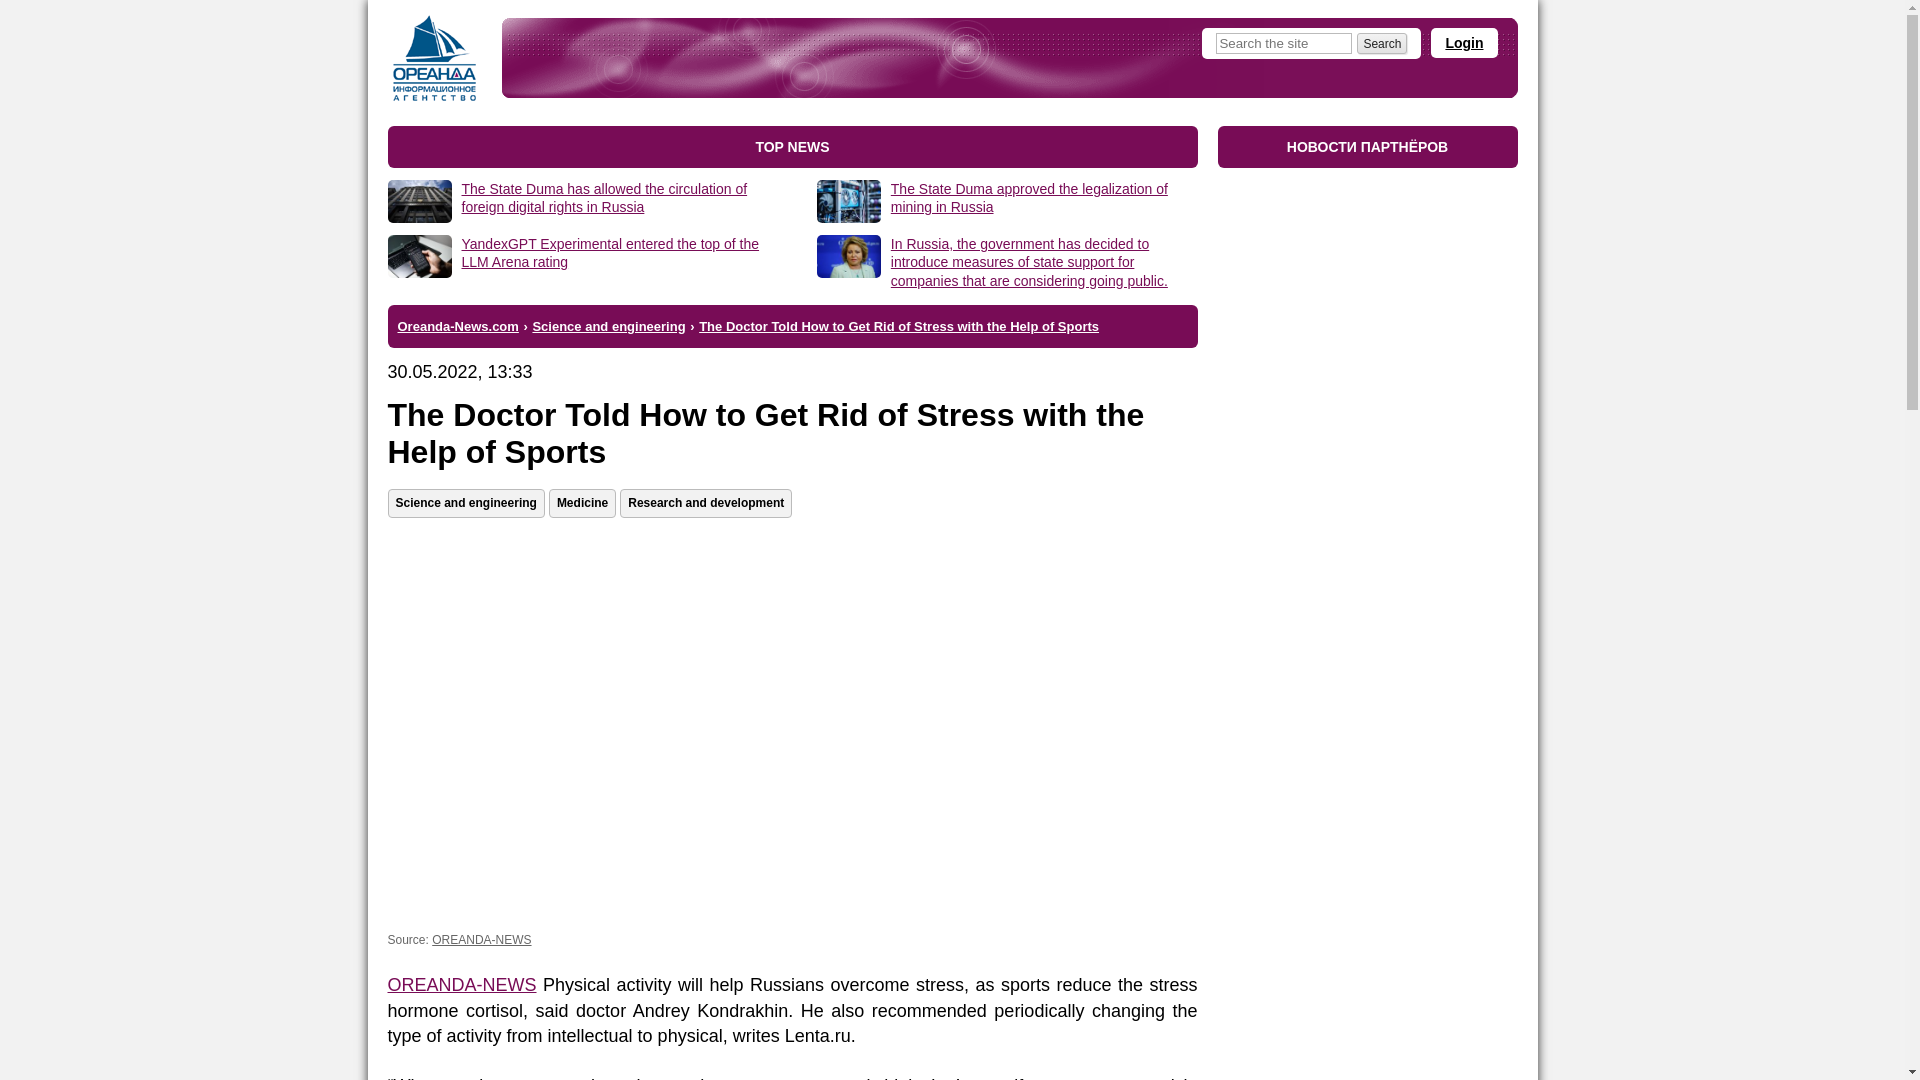  Describe the element at coordinates (706, 504) in the screenshot. I see `Research and development` at that location.